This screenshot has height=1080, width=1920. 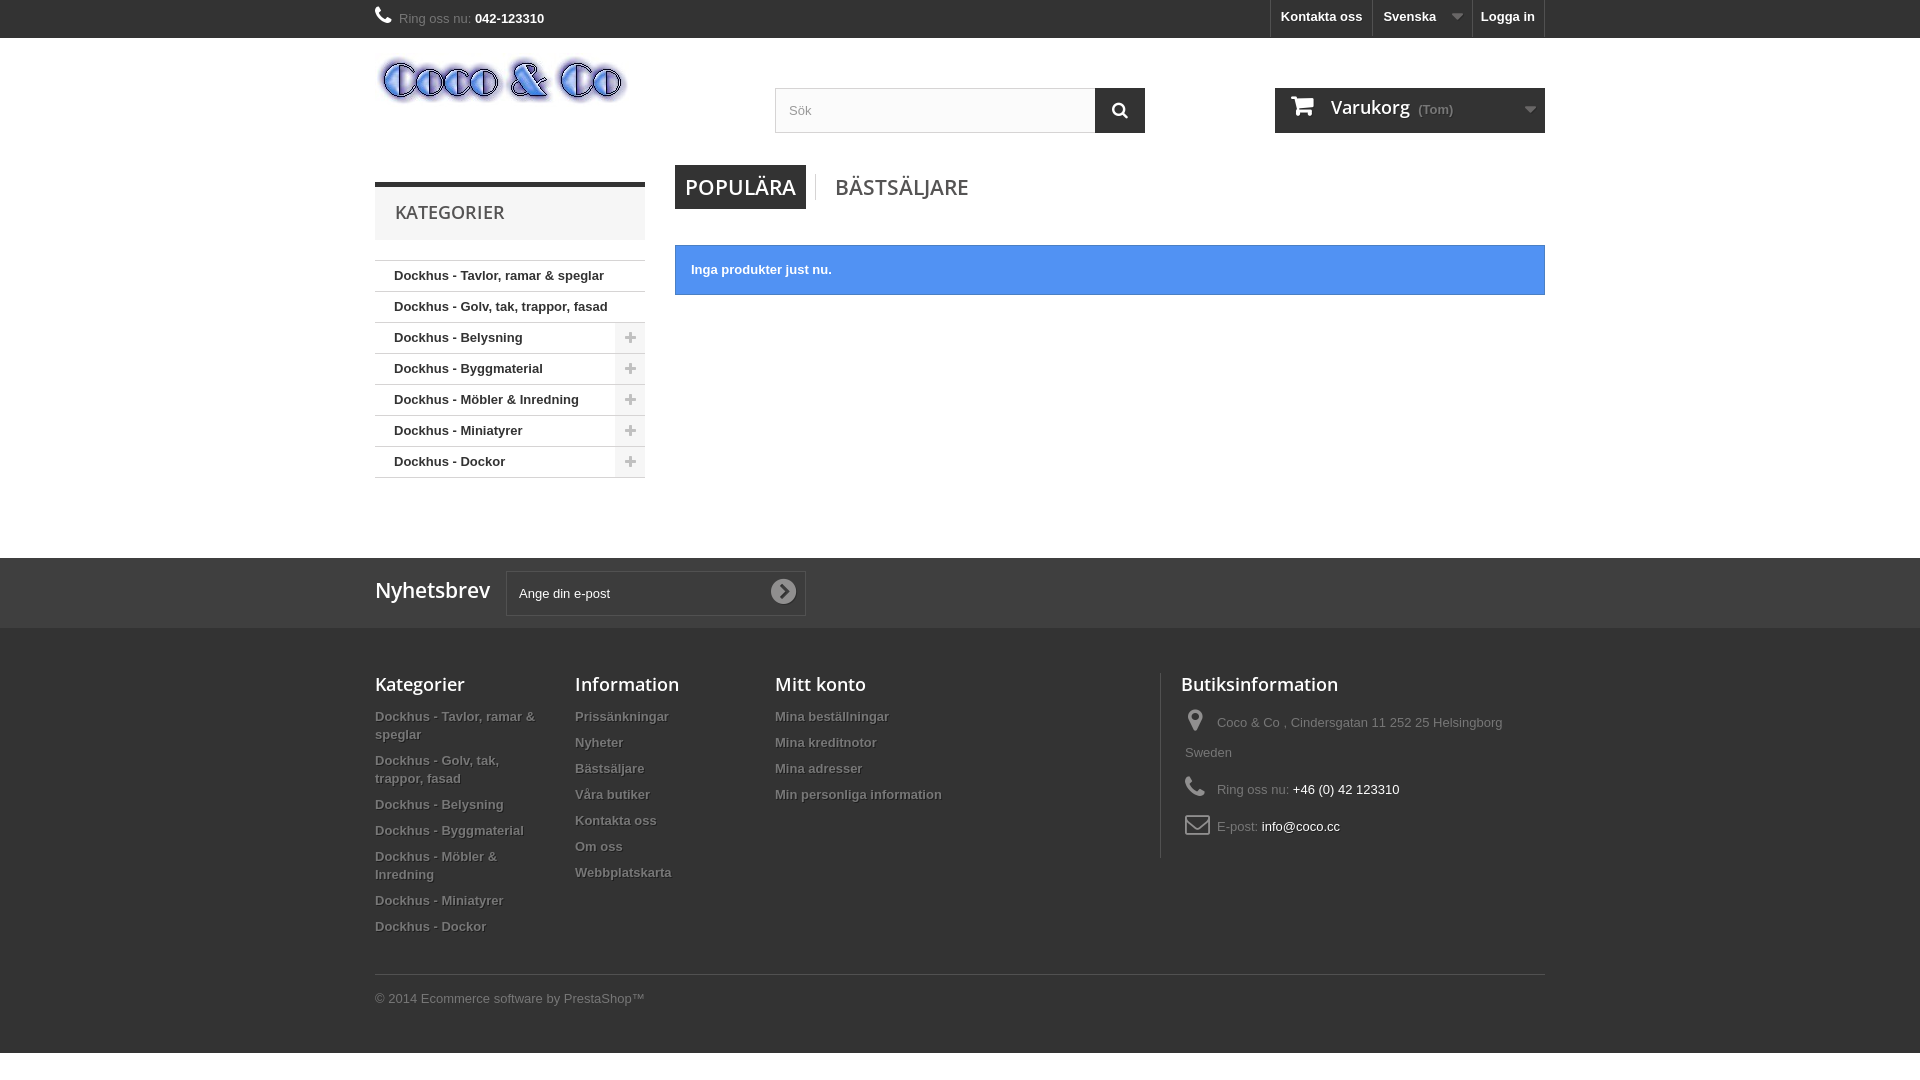 I want to click on Mina kreditnotor, so click(x=826, y=742).